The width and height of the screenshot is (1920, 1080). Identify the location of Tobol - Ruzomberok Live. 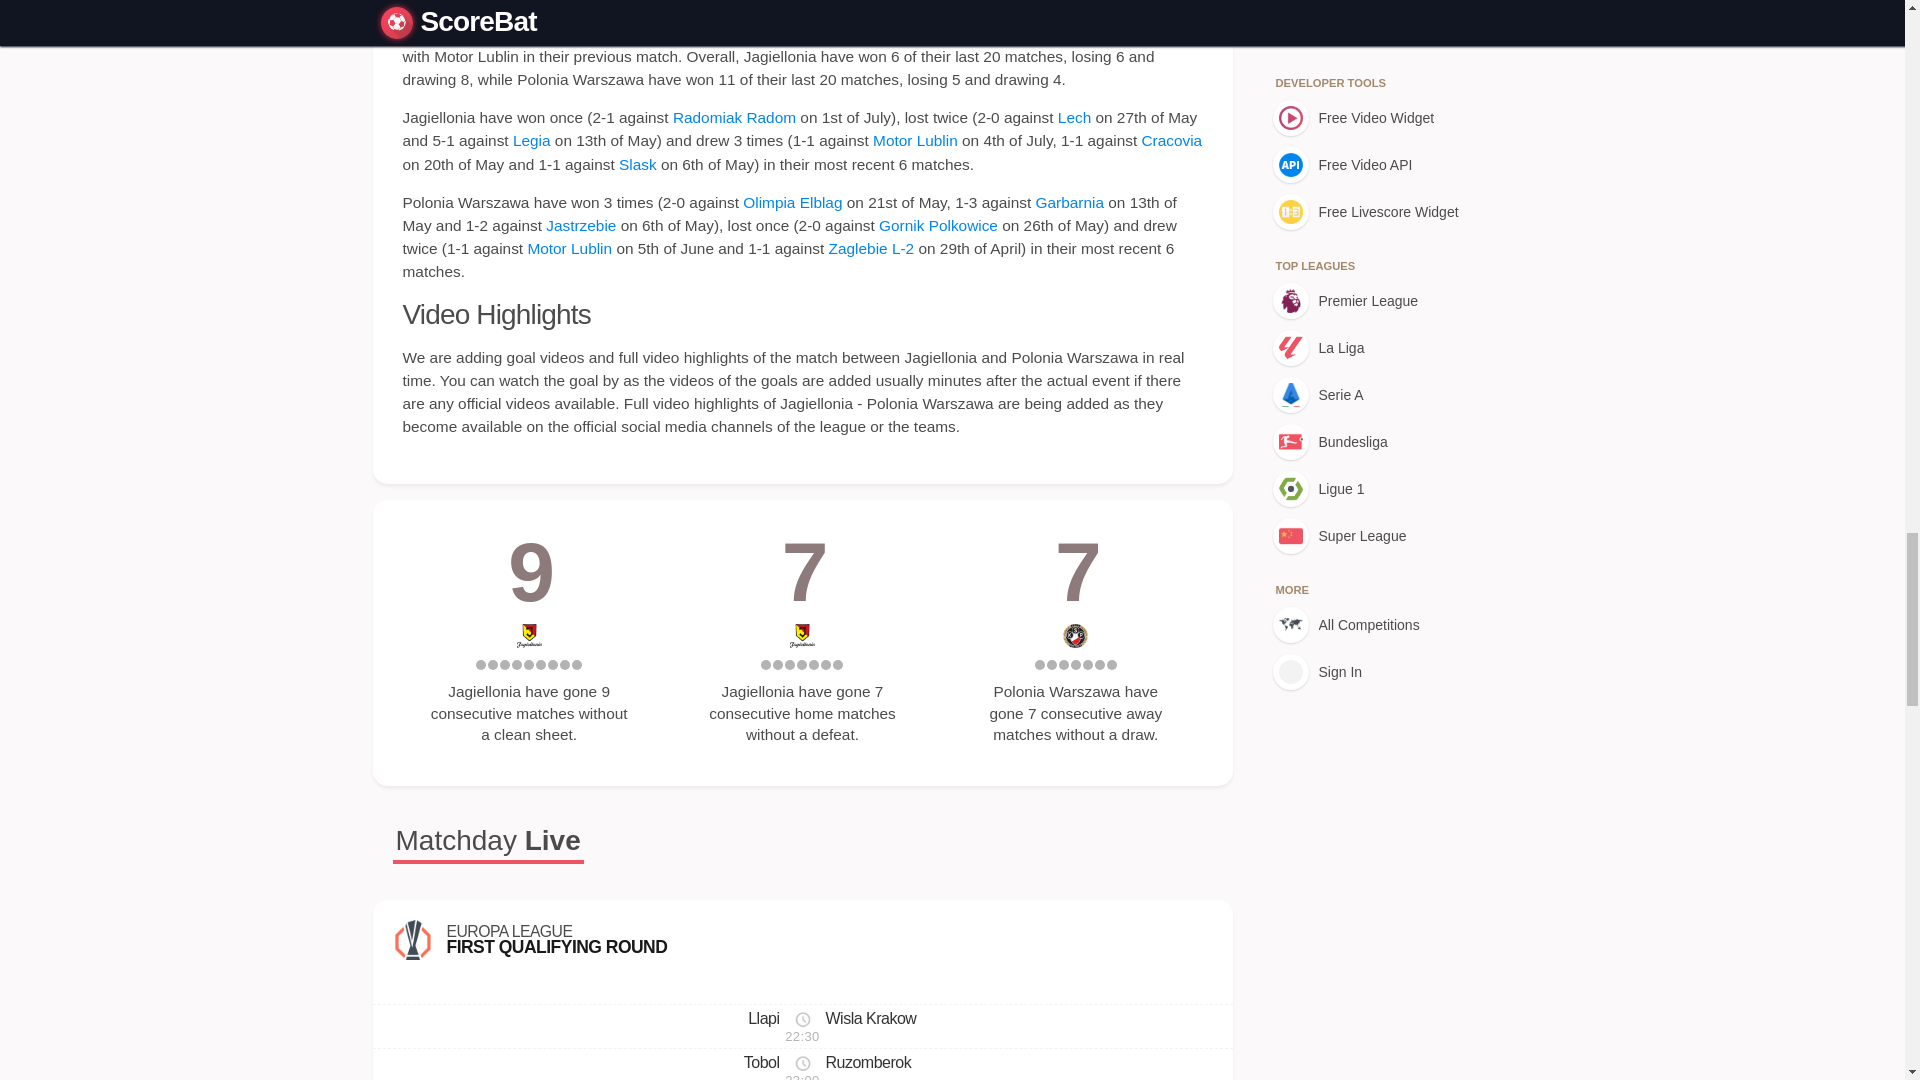
(1074, 118).